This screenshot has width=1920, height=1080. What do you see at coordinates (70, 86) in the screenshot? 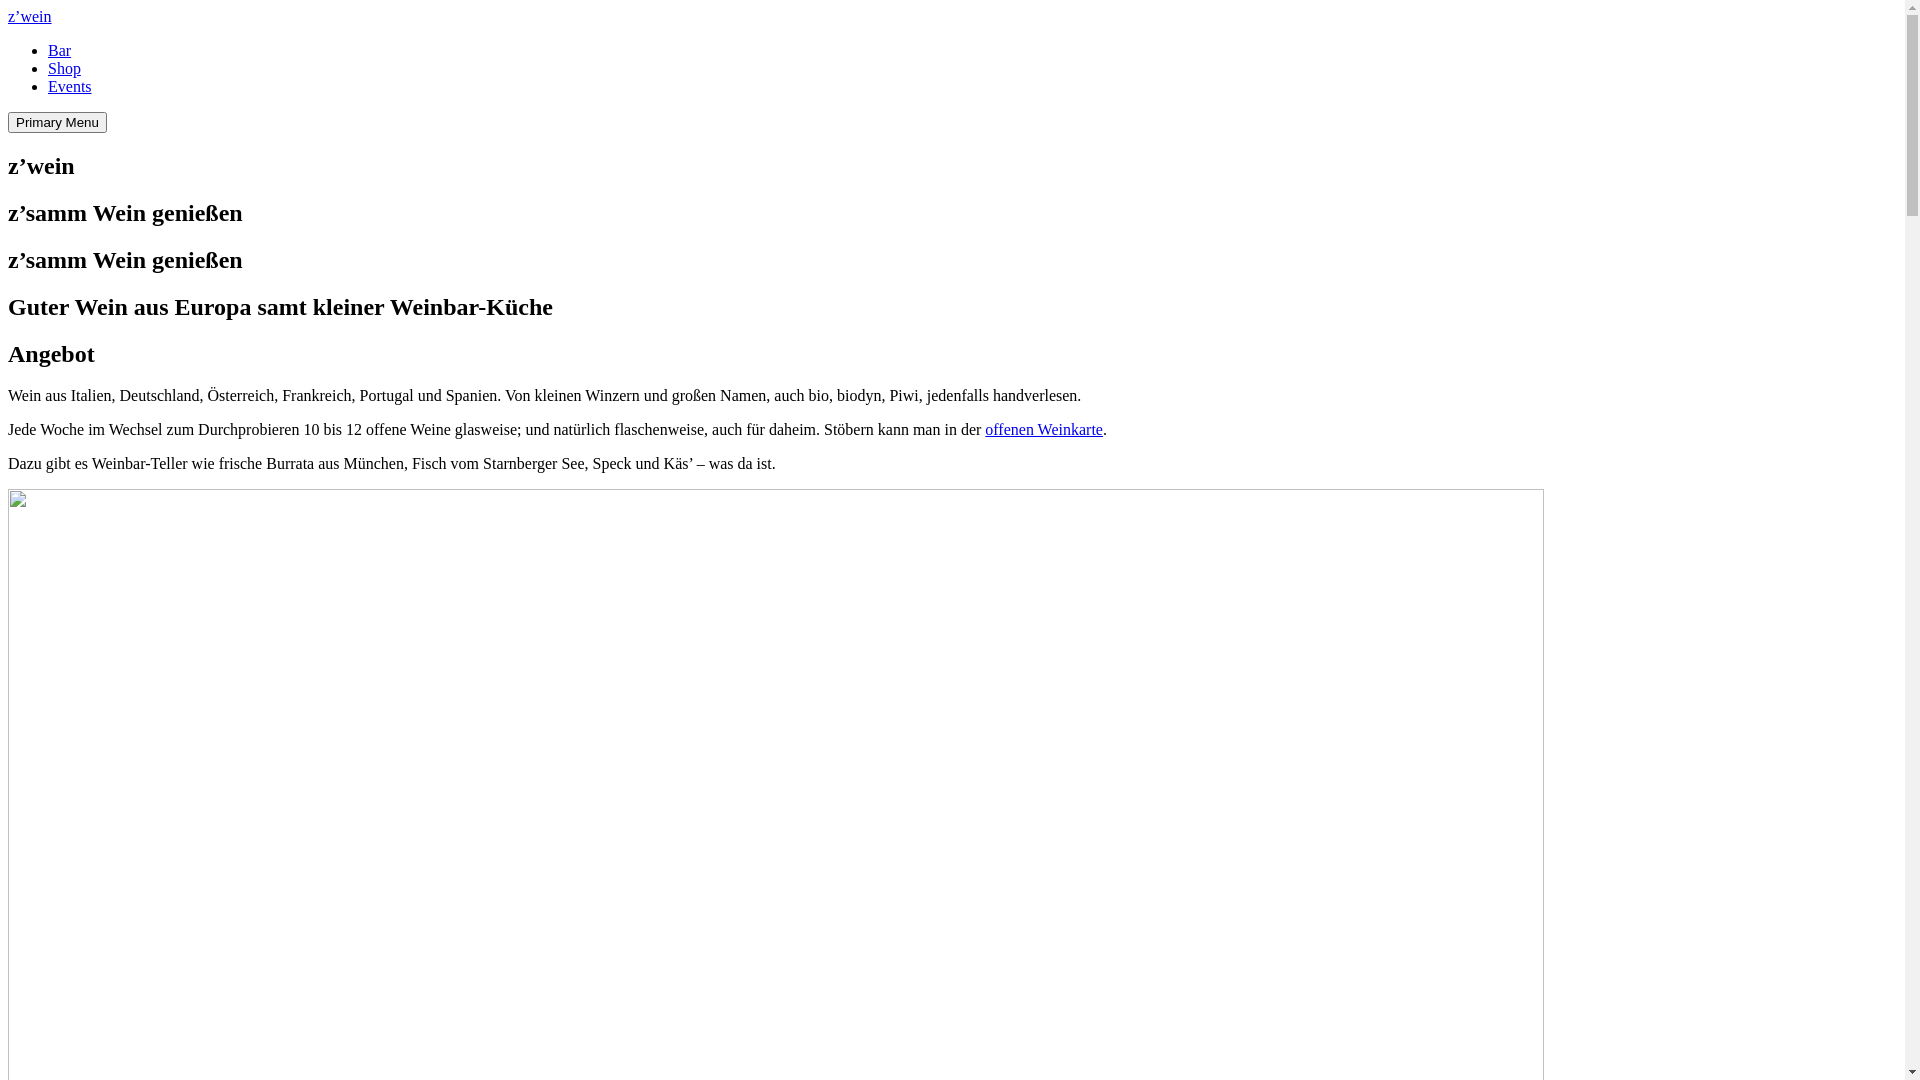
I see `Events` at bounding box center [70, 86].